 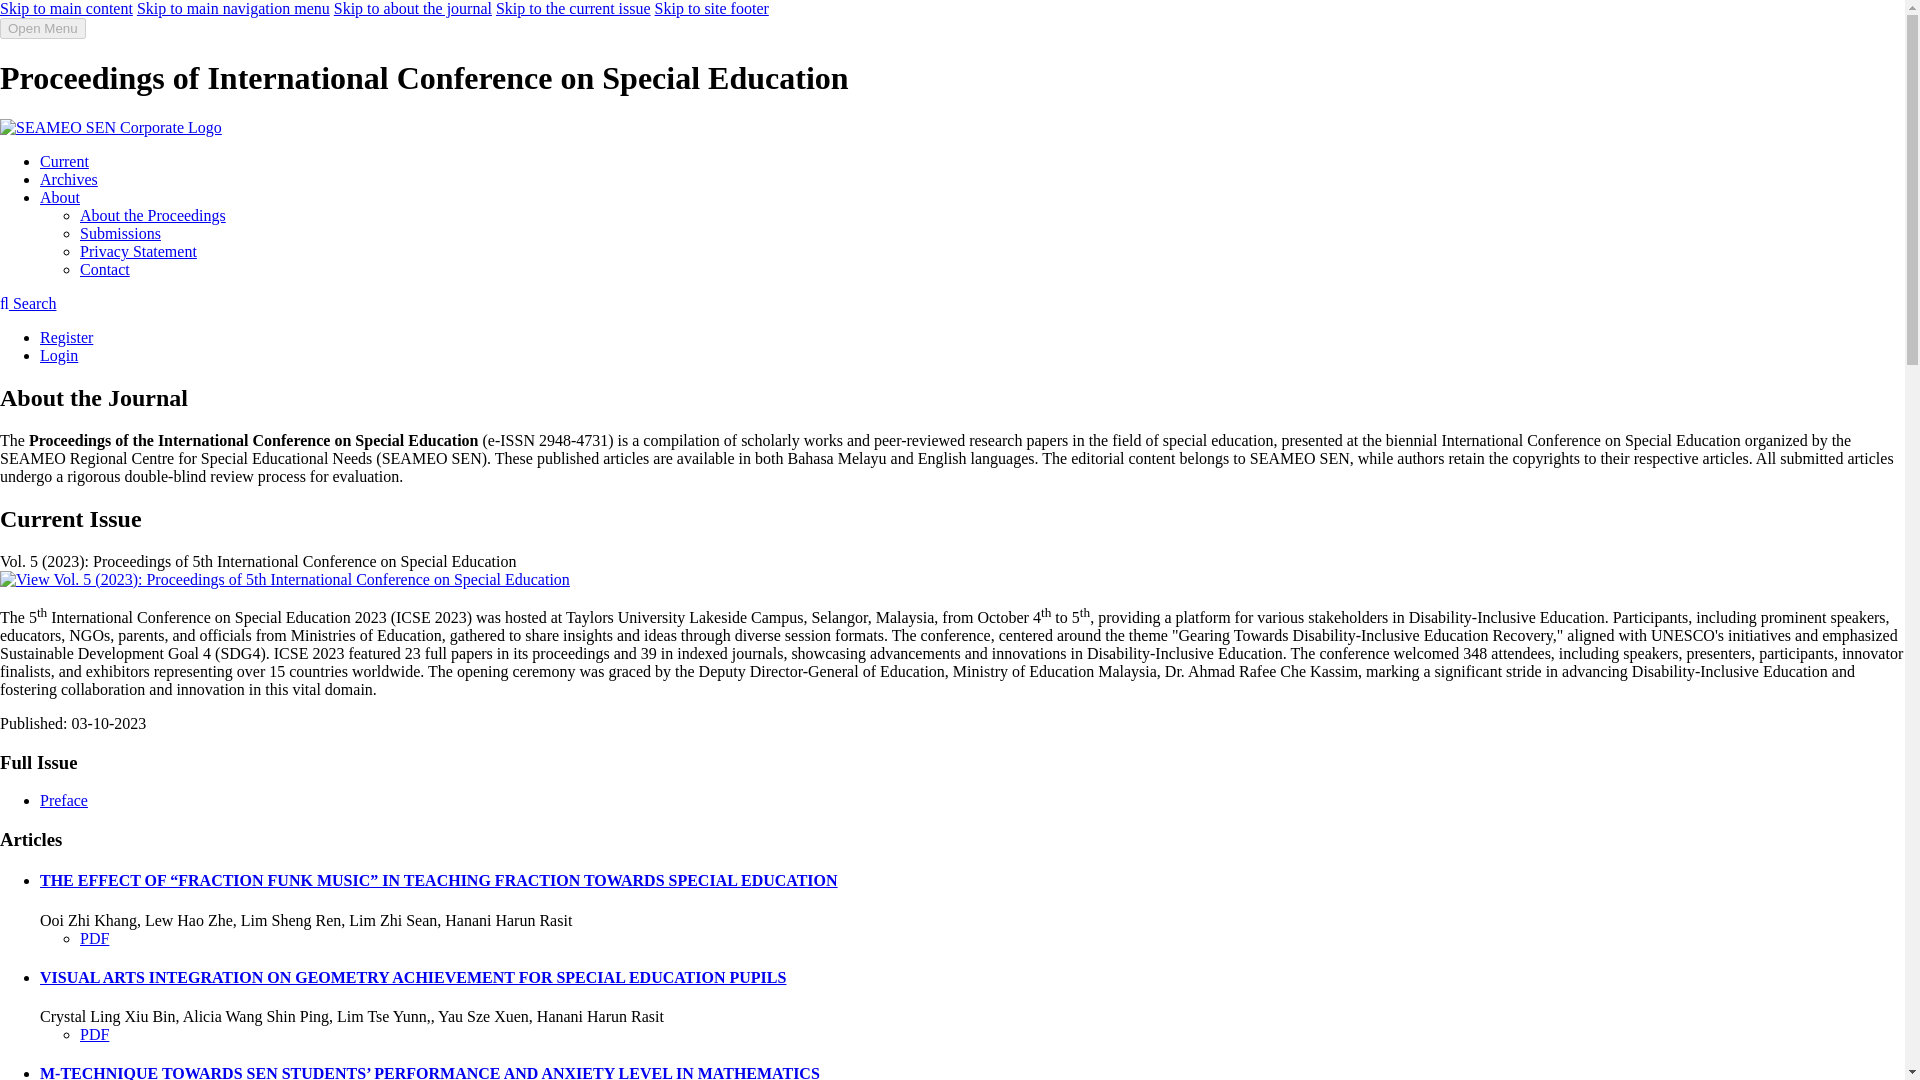 What do you see at coordinates (712, 8) in the screenshot?
I see `Skip to site footer` at bounding box center [712, 8].